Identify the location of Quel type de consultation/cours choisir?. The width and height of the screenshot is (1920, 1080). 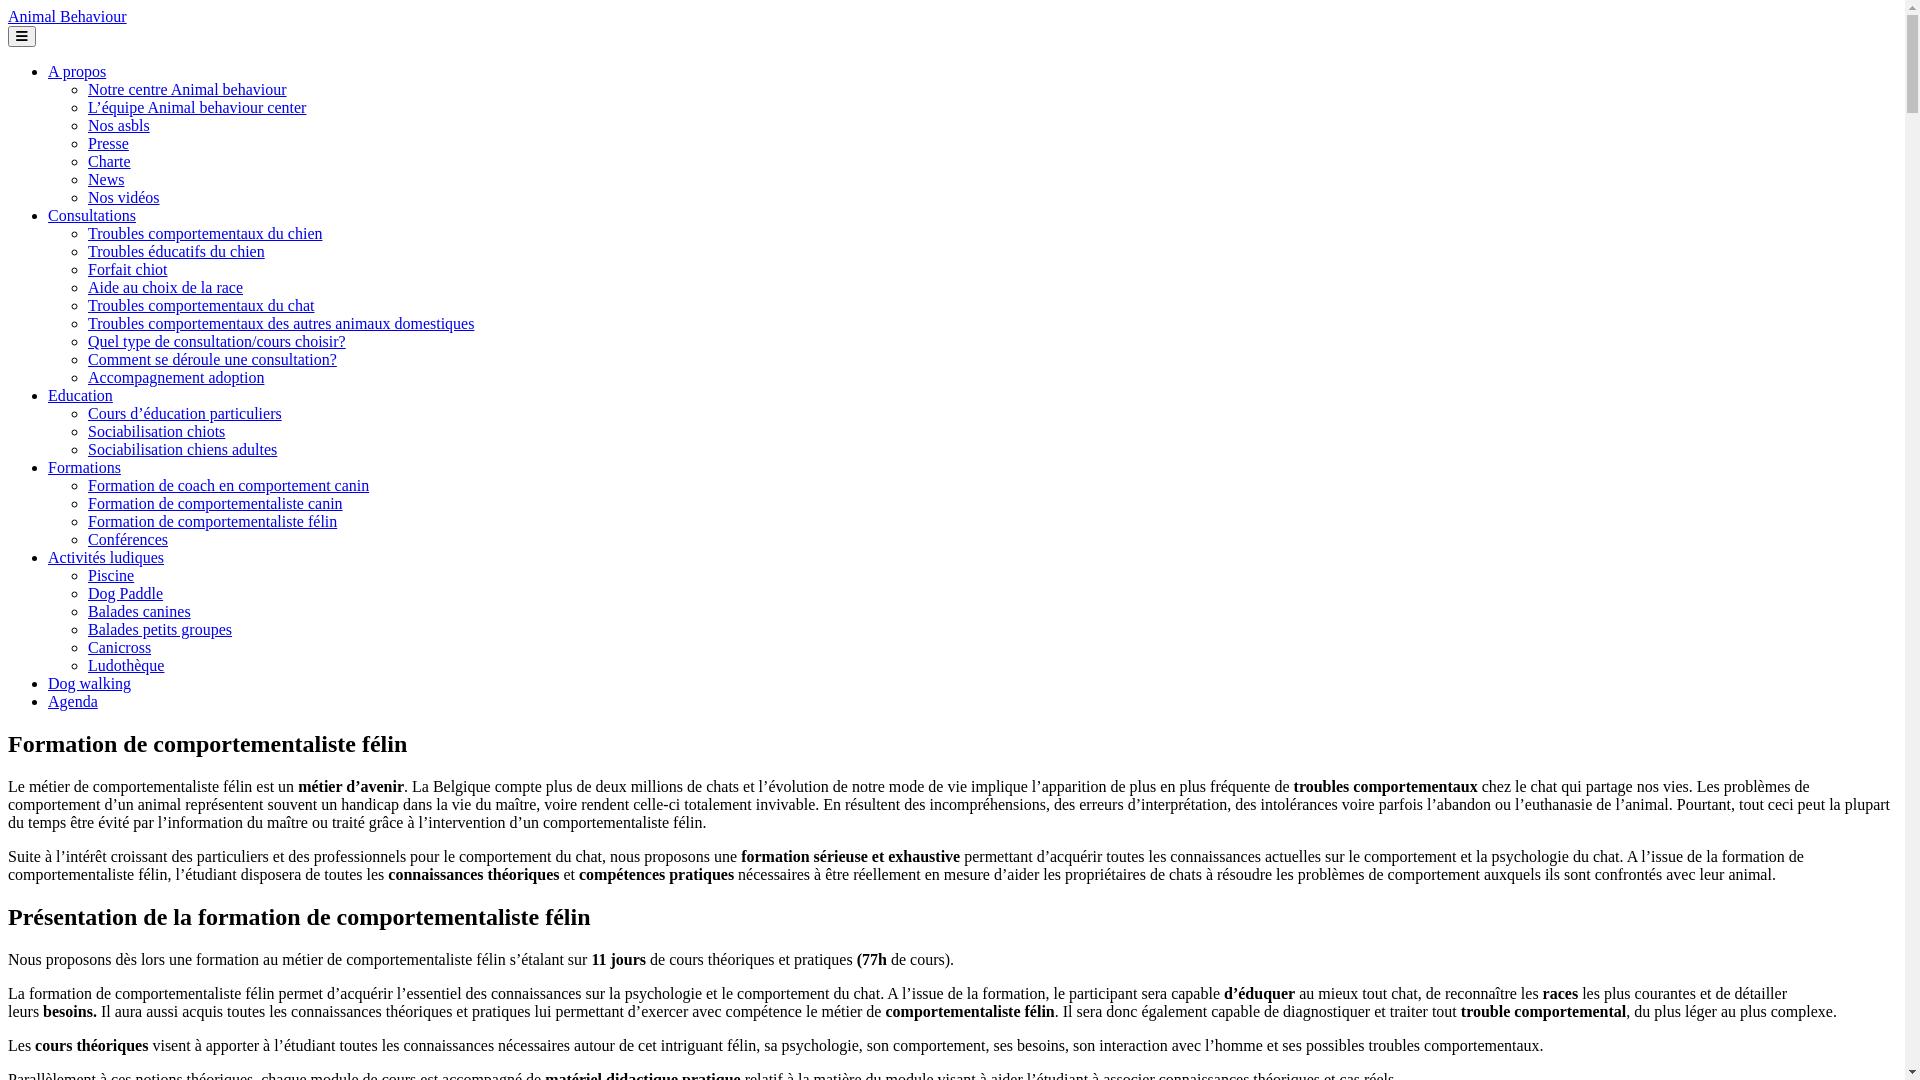
(217, 342).